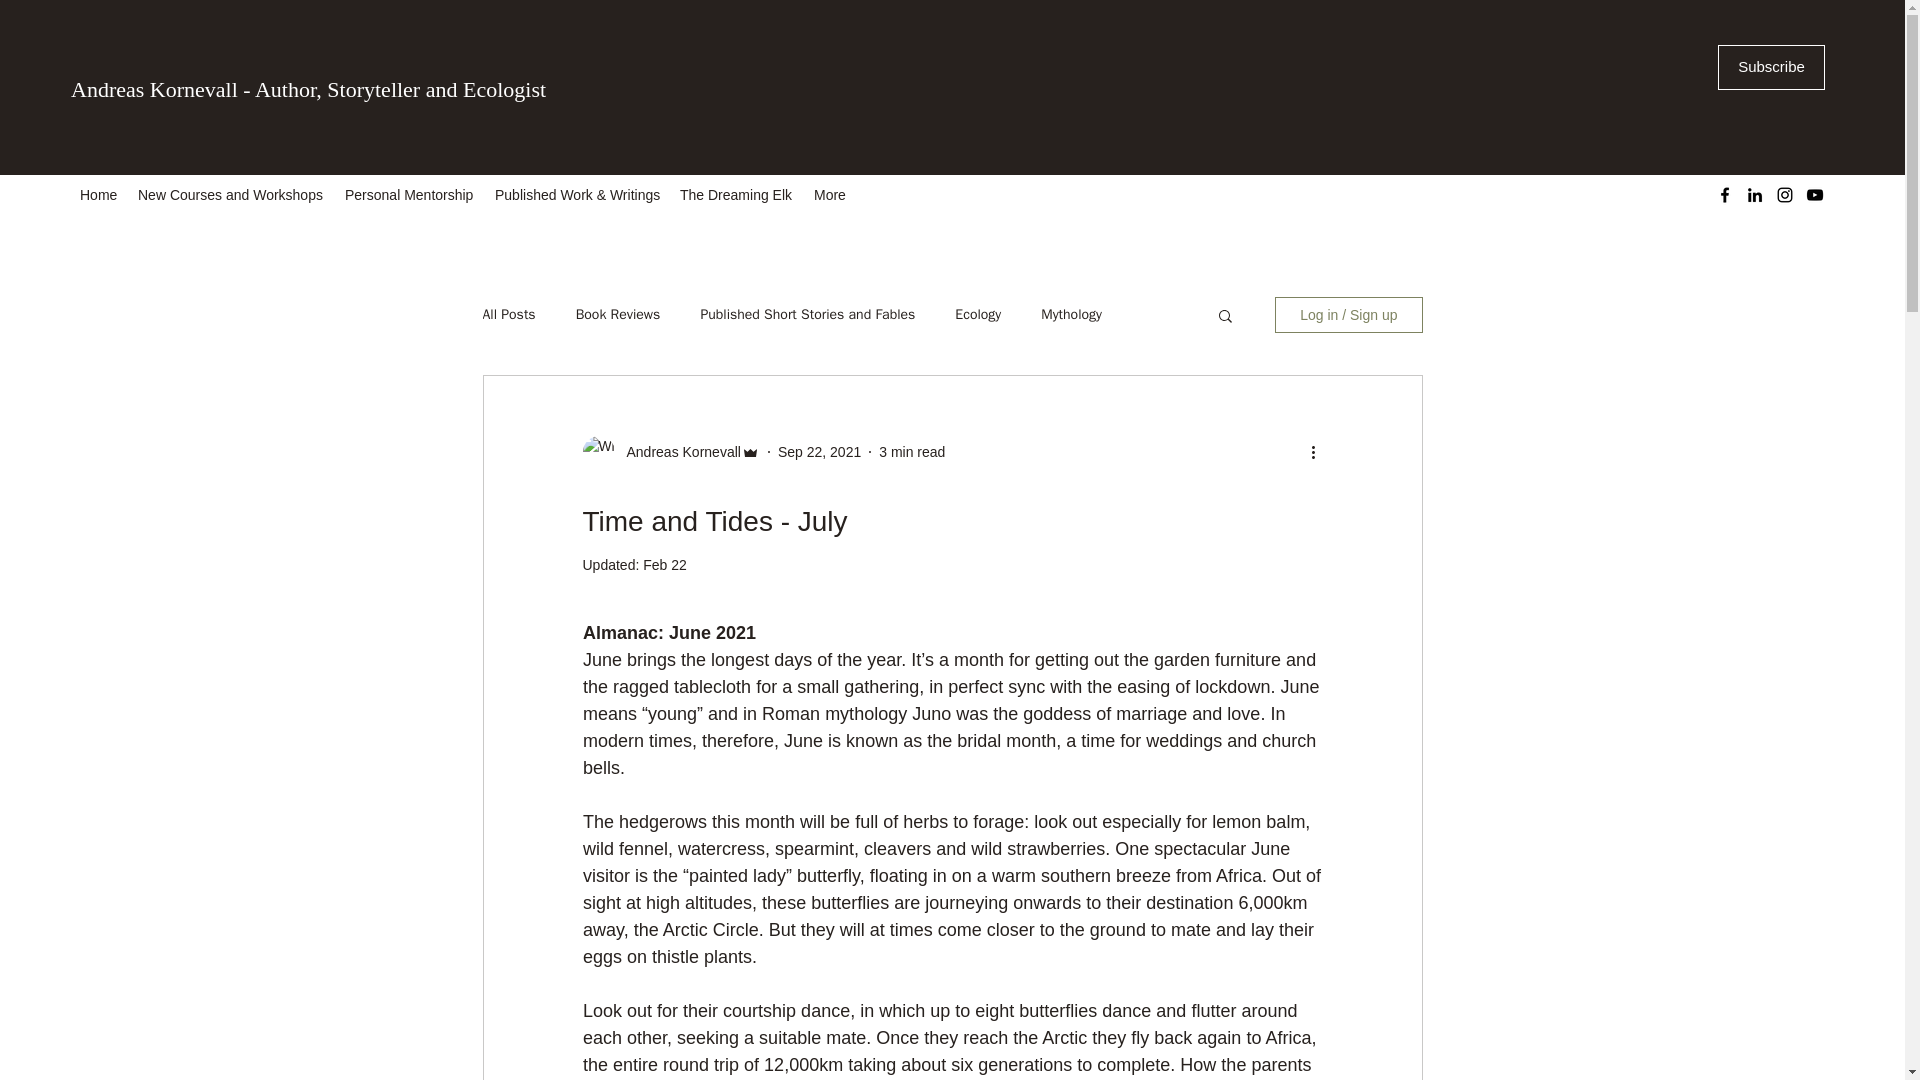 This screenshot has width=1920, height=1080. What do you see at coordinates (1071, 314) in the screenshot?
I see `Mythology` at bounding box center [1071, 314].